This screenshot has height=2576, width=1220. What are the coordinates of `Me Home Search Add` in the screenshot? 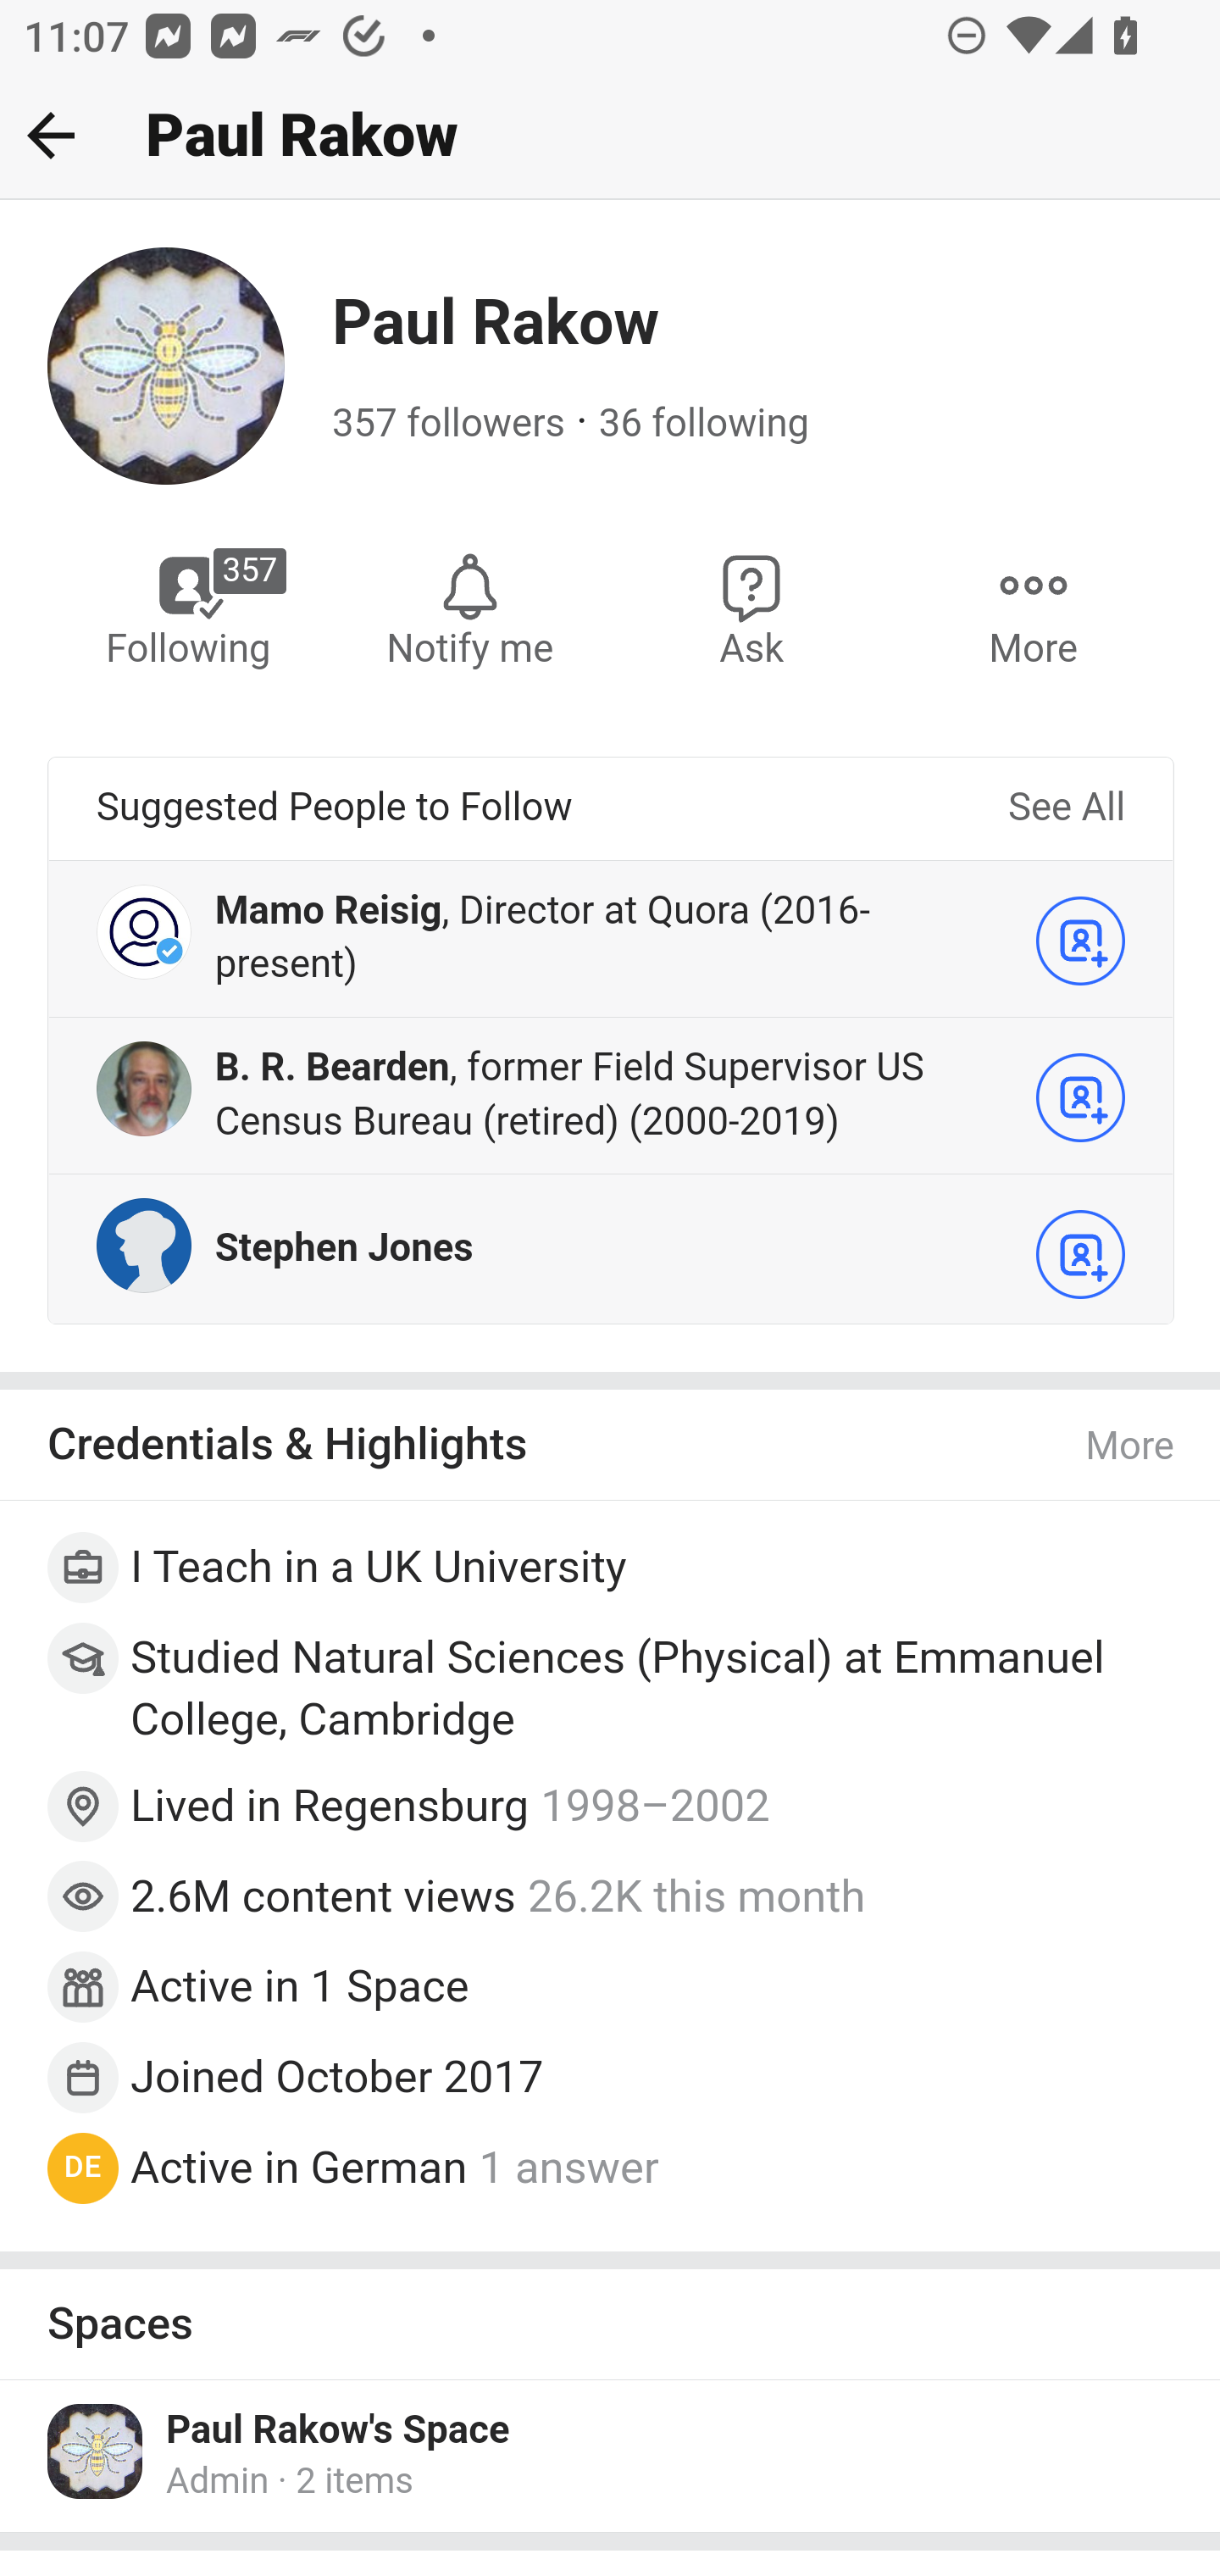 It's located at (610, 136).